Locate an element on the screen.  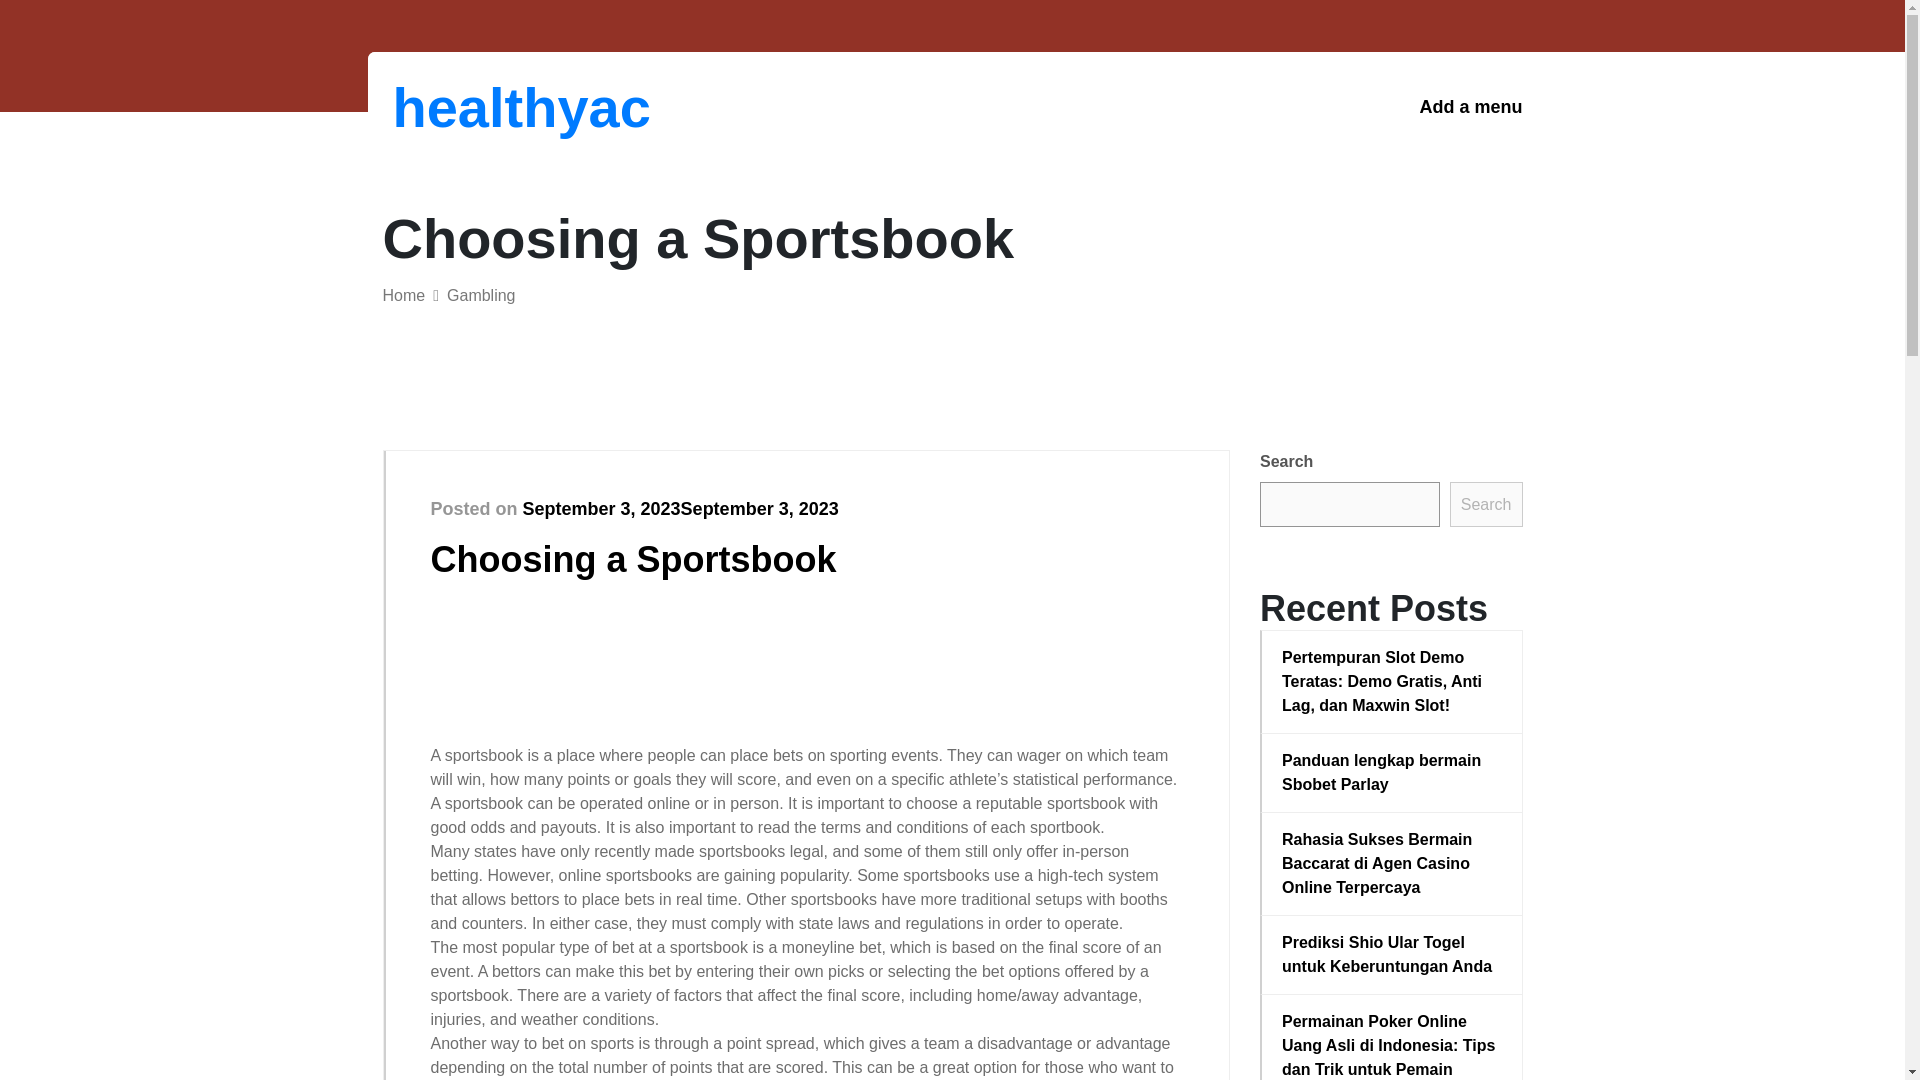
Choosing a Sportsbook is located at coordinates (632, 558).